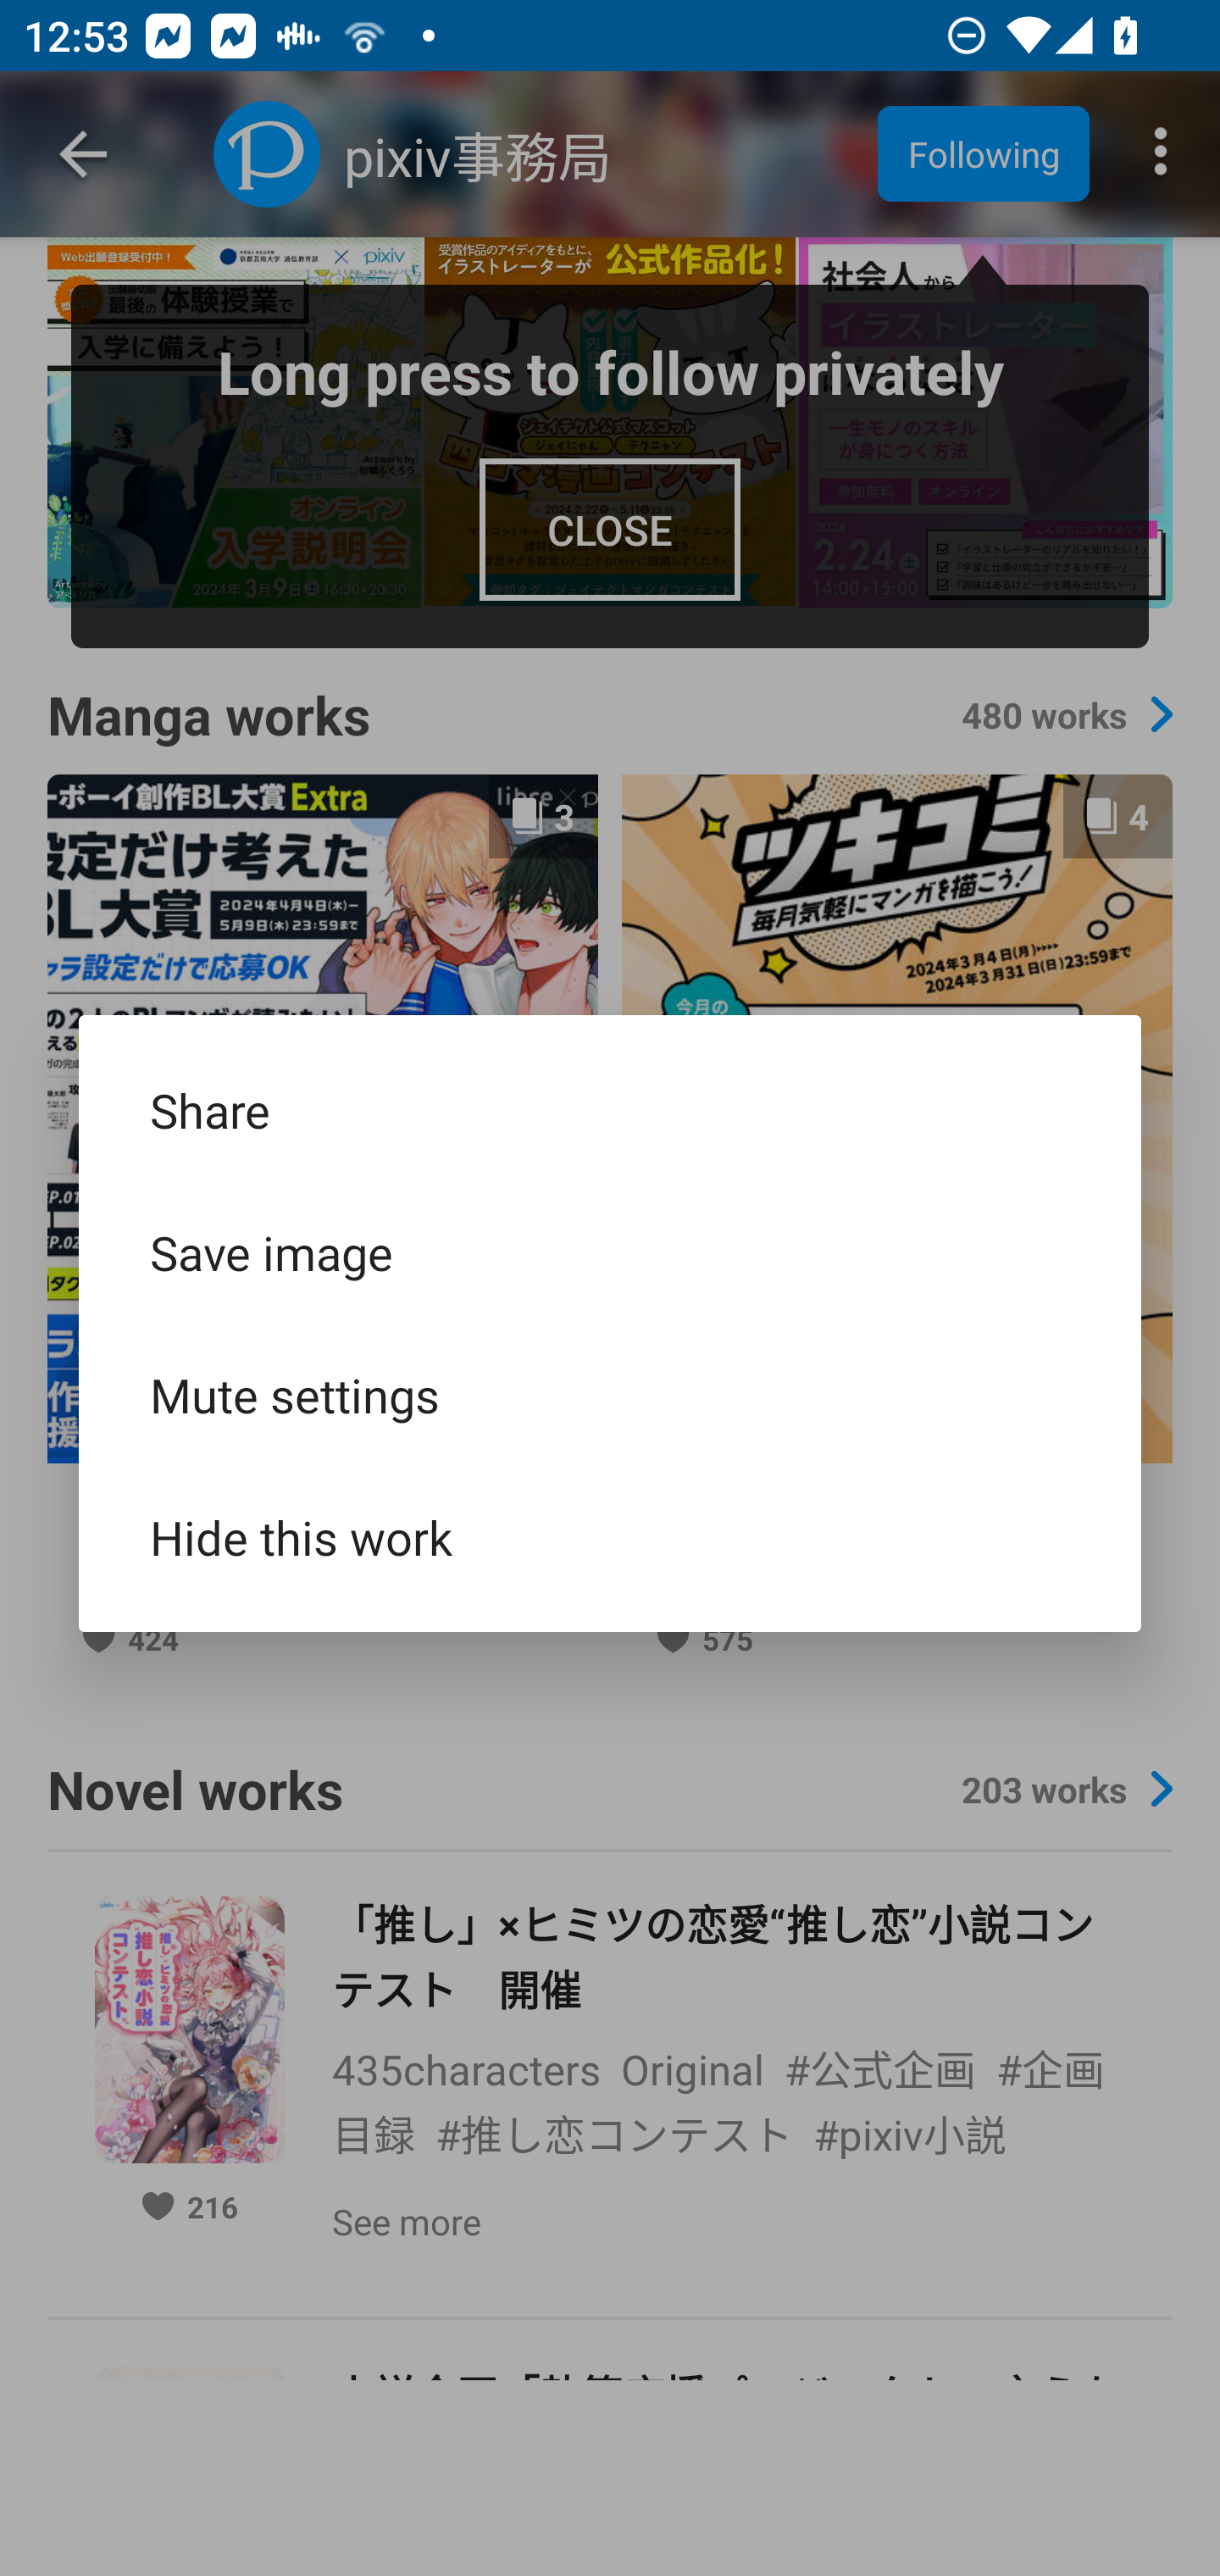  I want to click on Save image, so click(610, 1252).